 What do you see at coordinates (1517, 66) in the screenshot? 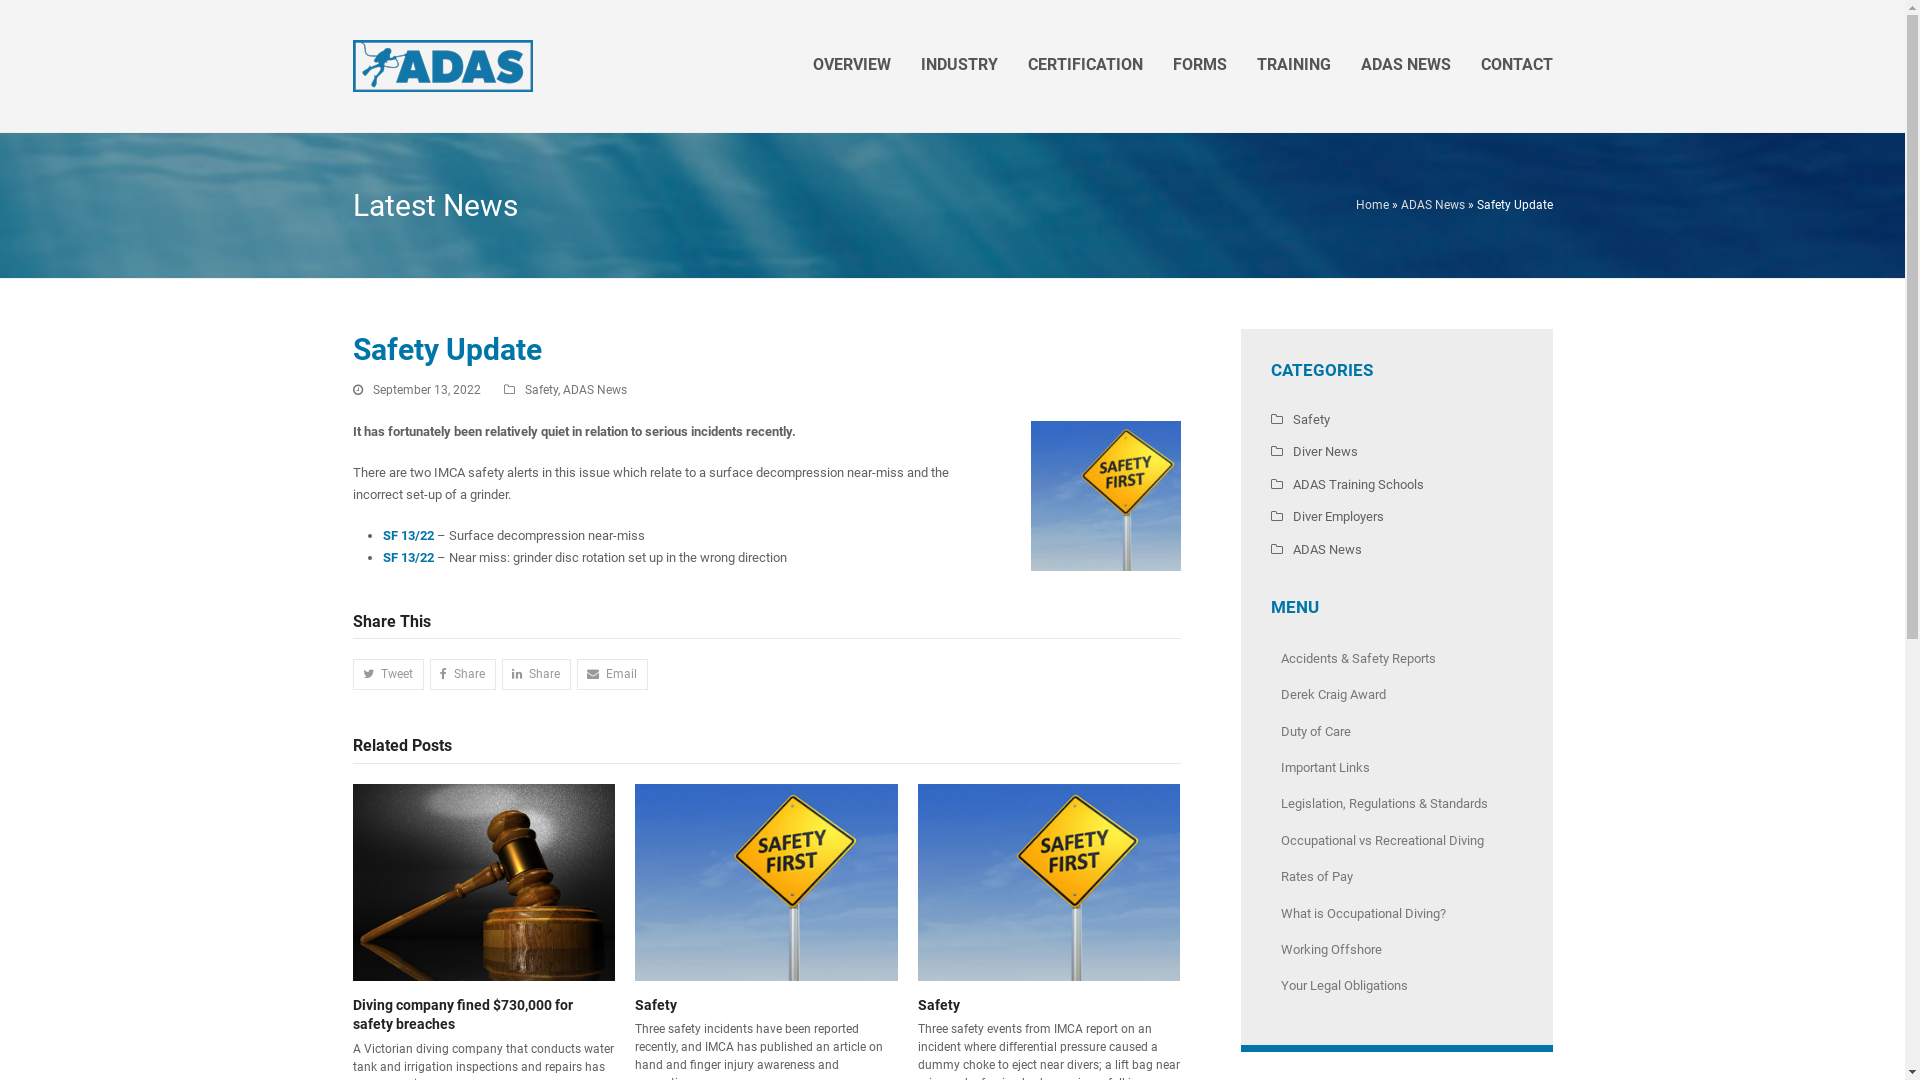
I see `CONTACT` at bounding box center [1517, 66].